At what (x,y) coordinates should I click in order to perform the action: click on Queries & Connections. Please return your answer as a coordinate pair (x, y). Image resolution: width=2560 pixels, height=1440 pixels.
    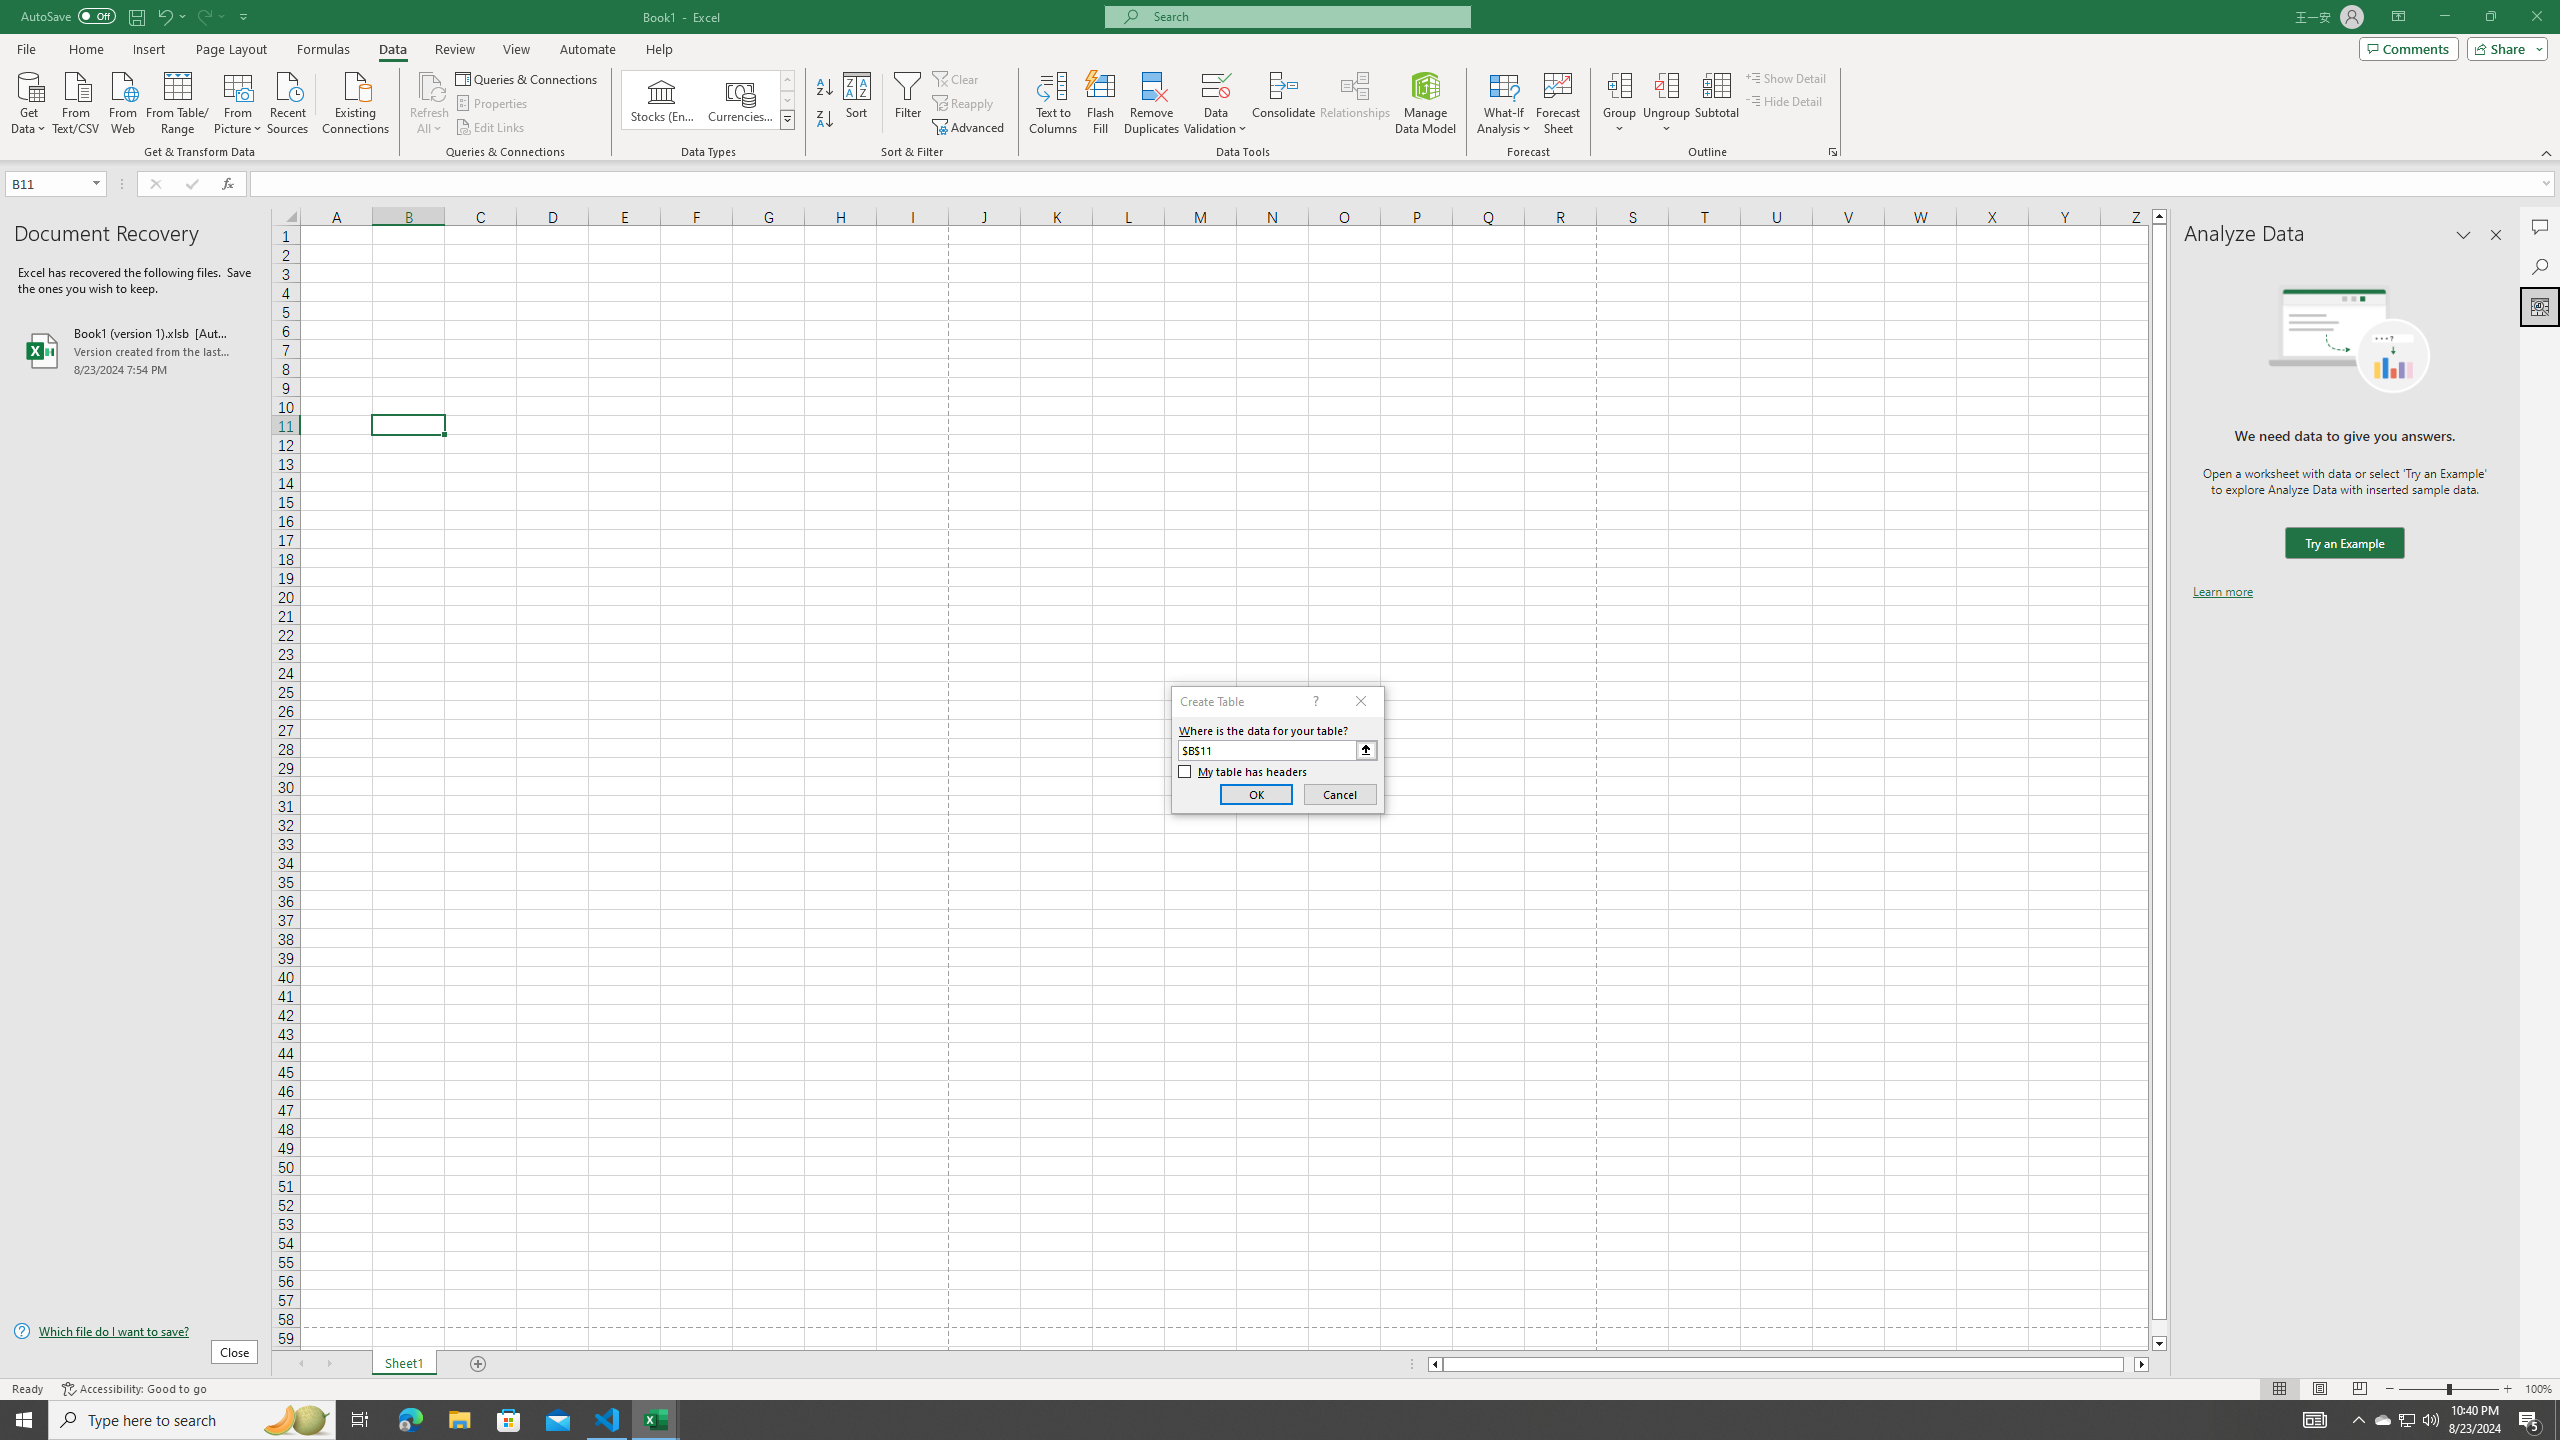
    Looking at the image, I should click on (528, 78).